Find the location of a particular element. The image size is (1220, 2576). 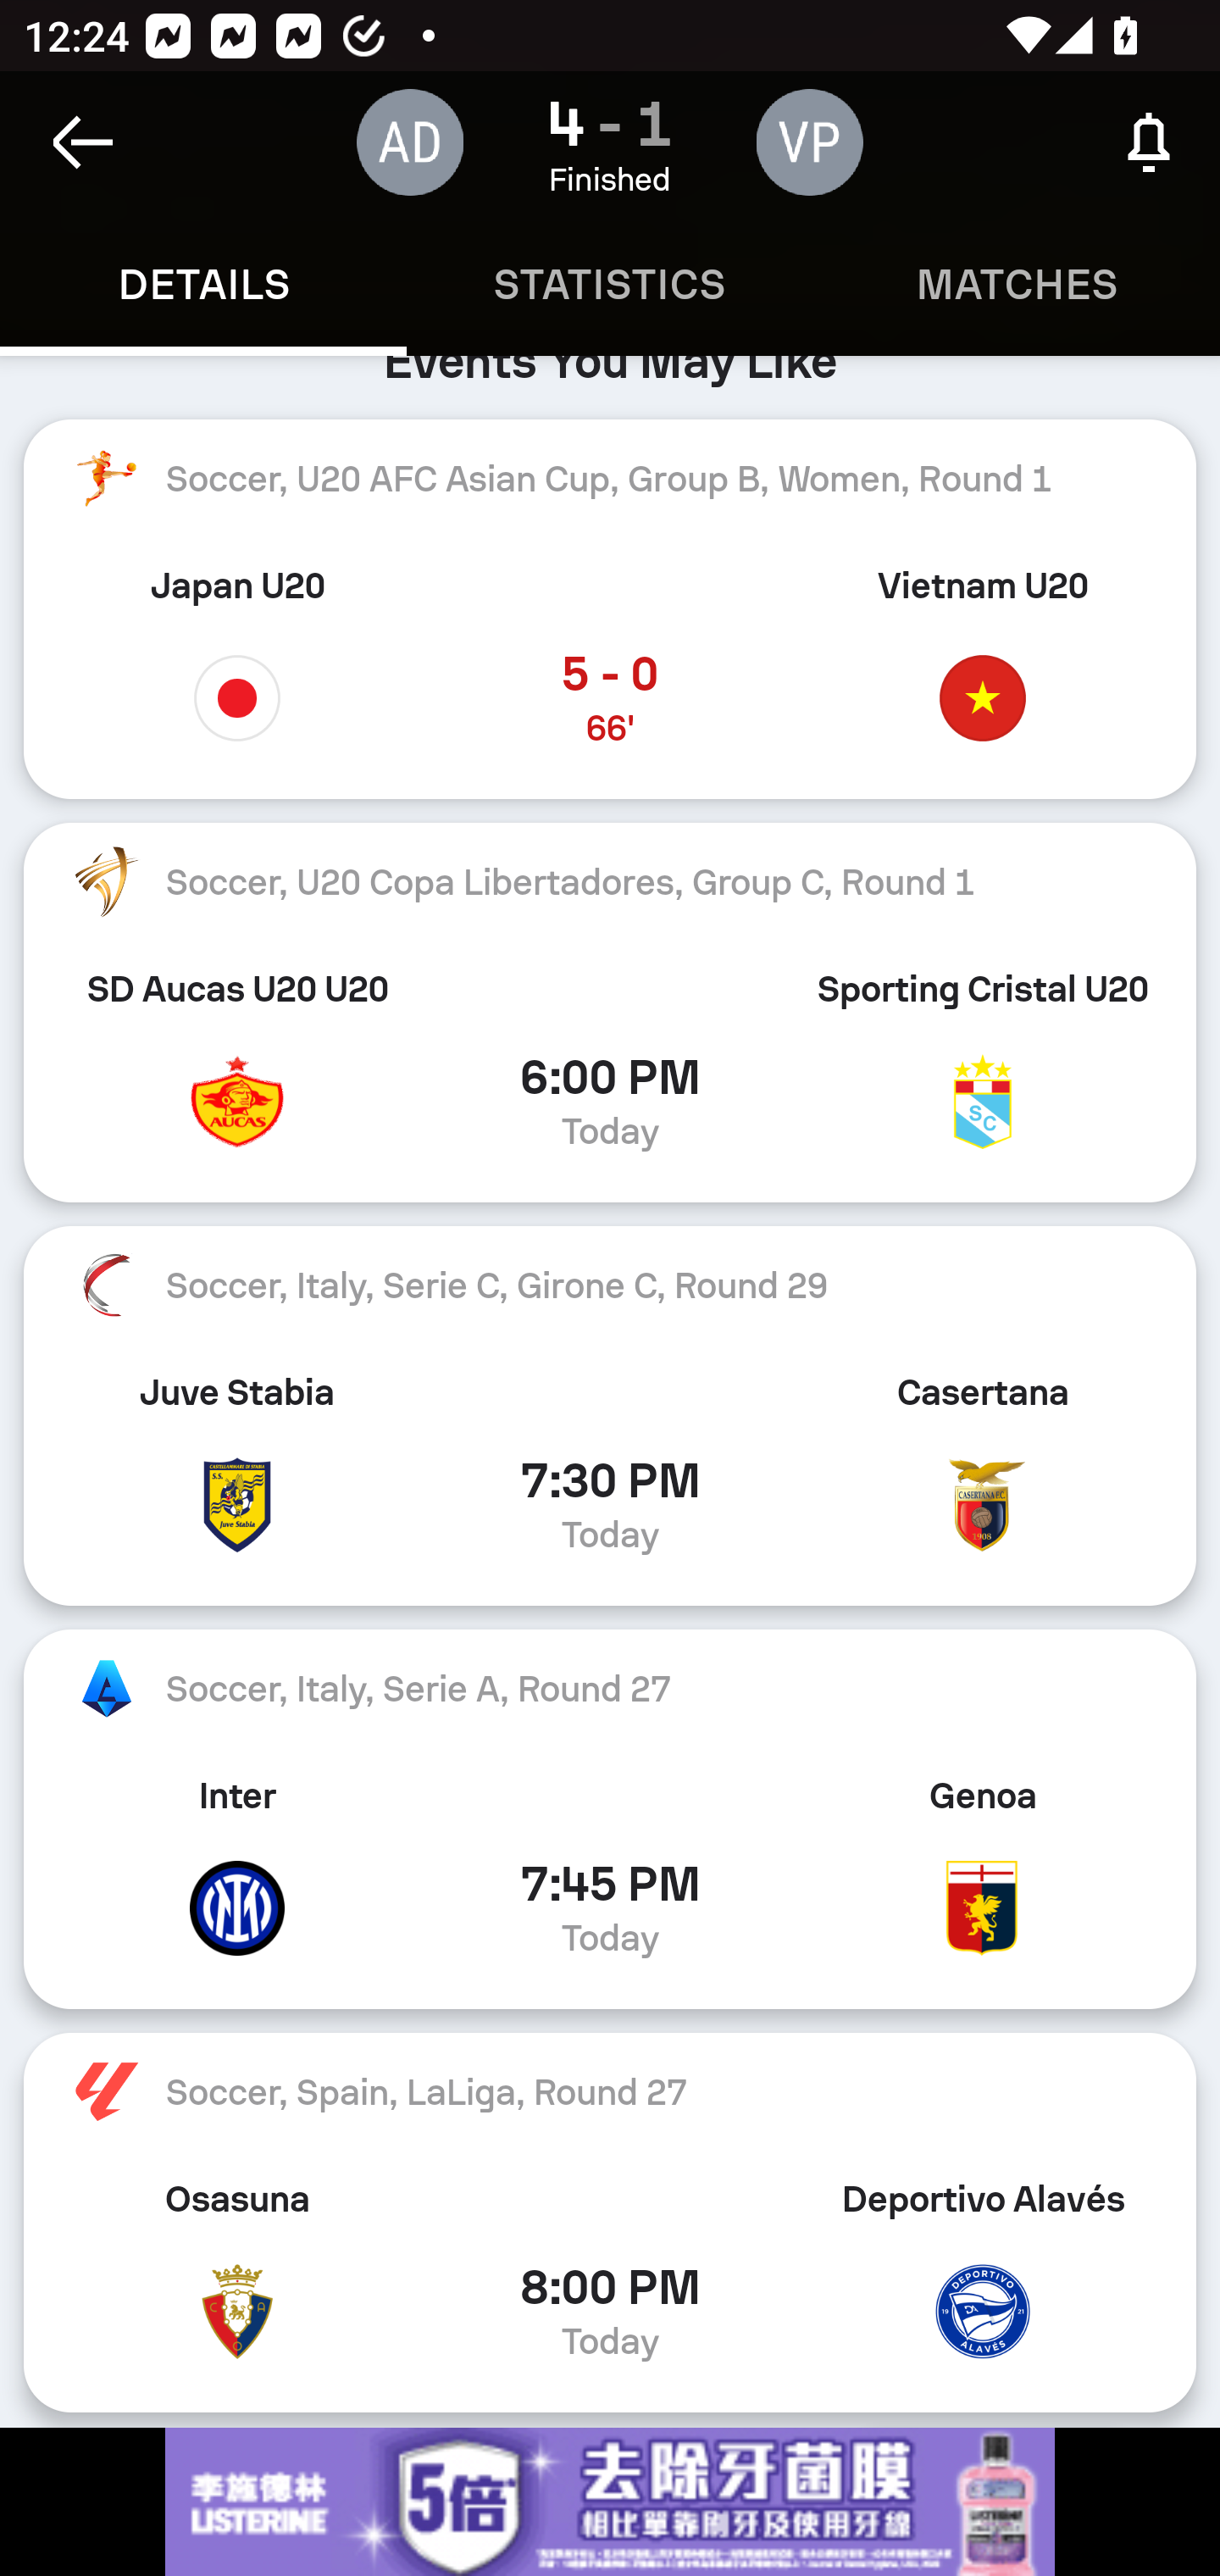

Matches MATCHES is located at coordinates (1017, 285).